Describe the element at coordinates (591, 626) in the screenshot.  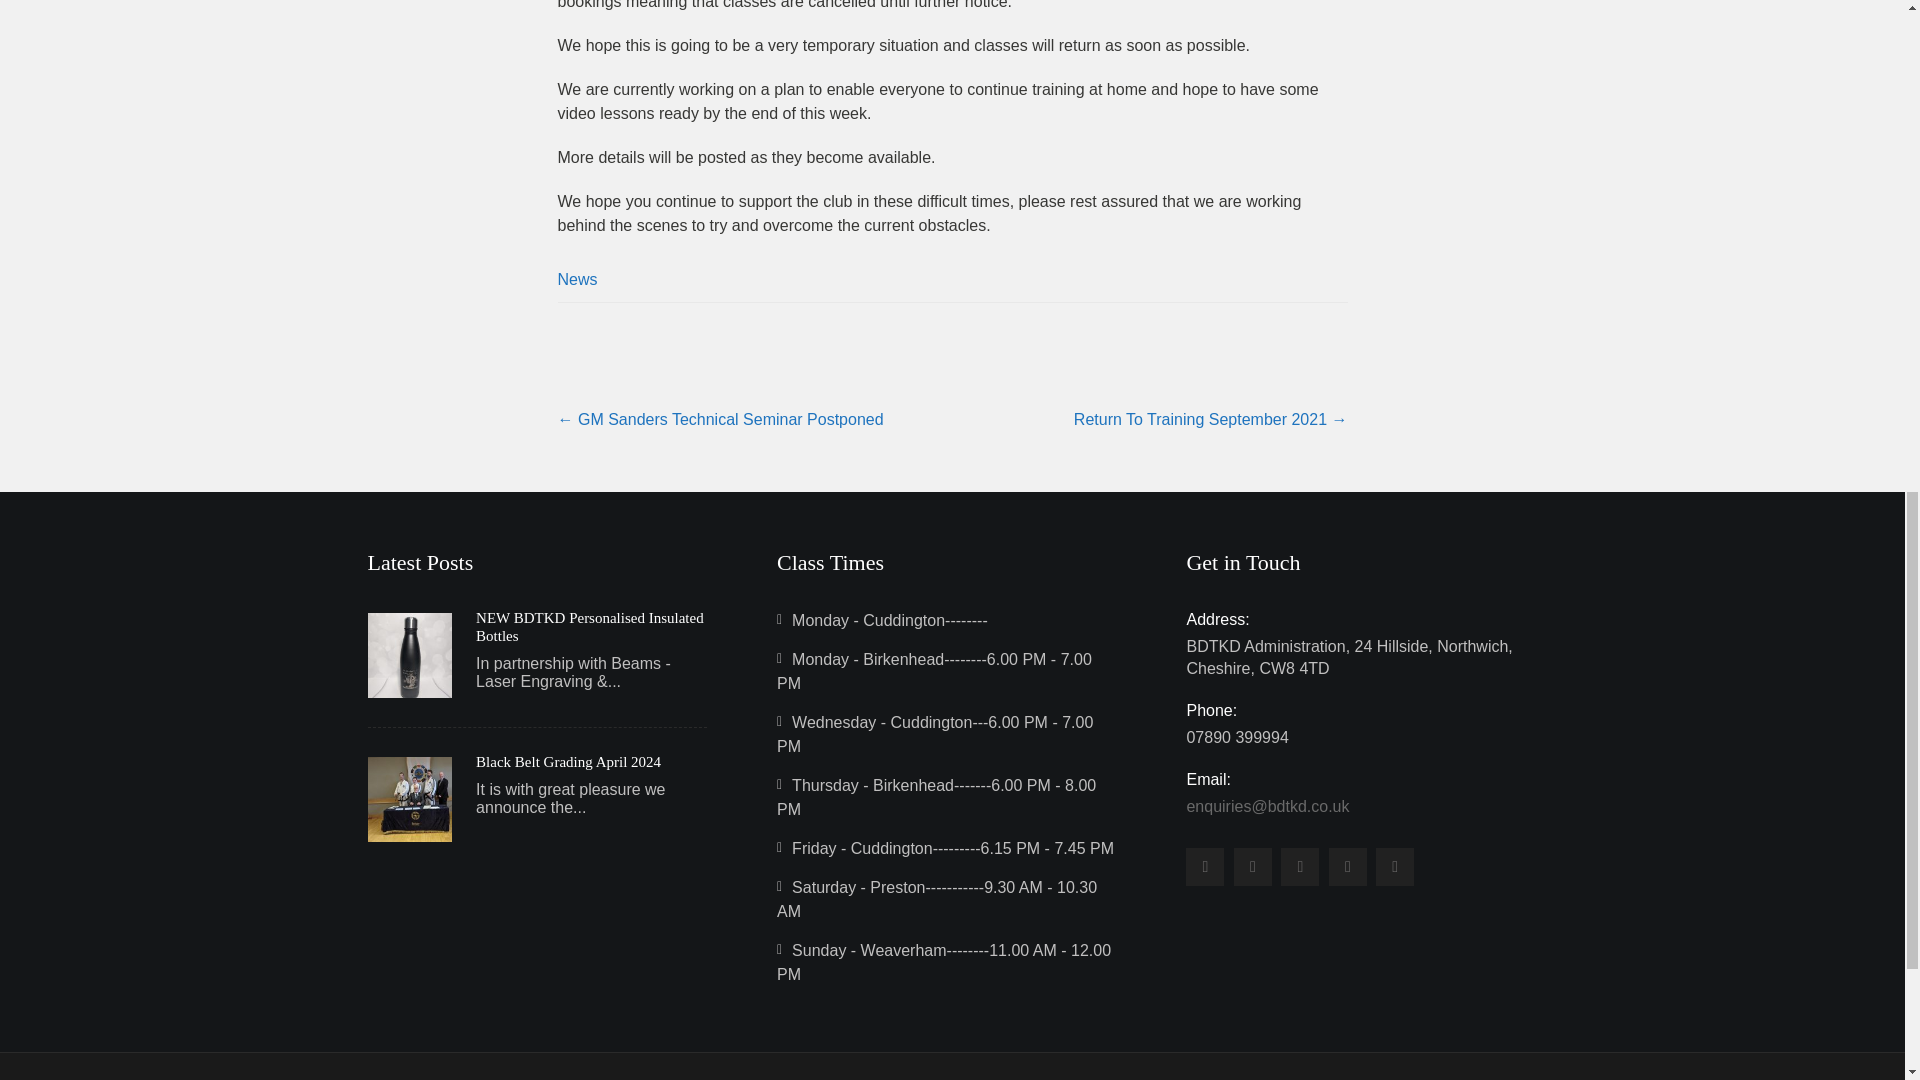
I see `NEW BDTKD Personalised Insulated Bottles` at that location.